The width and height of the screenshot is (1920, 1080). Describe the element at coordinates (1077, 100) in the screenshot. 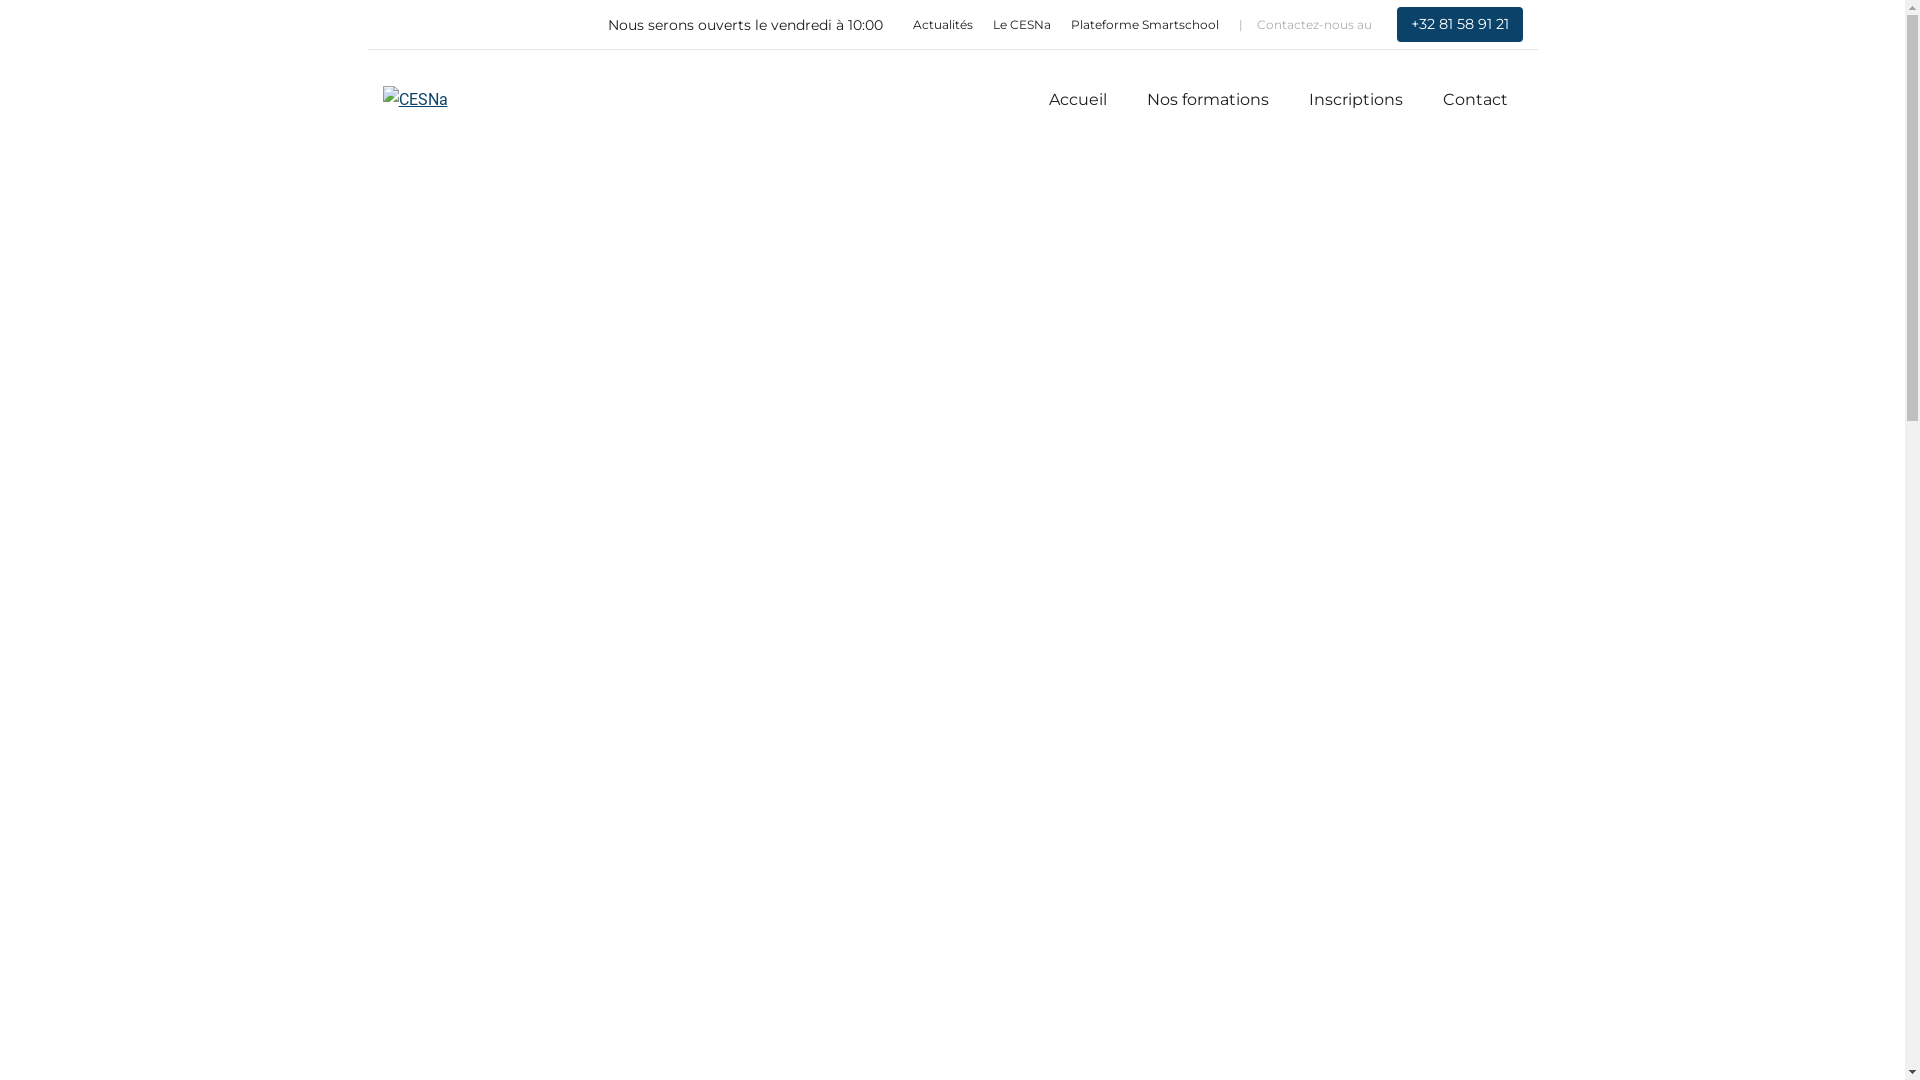

I see `Accueil` at that location.